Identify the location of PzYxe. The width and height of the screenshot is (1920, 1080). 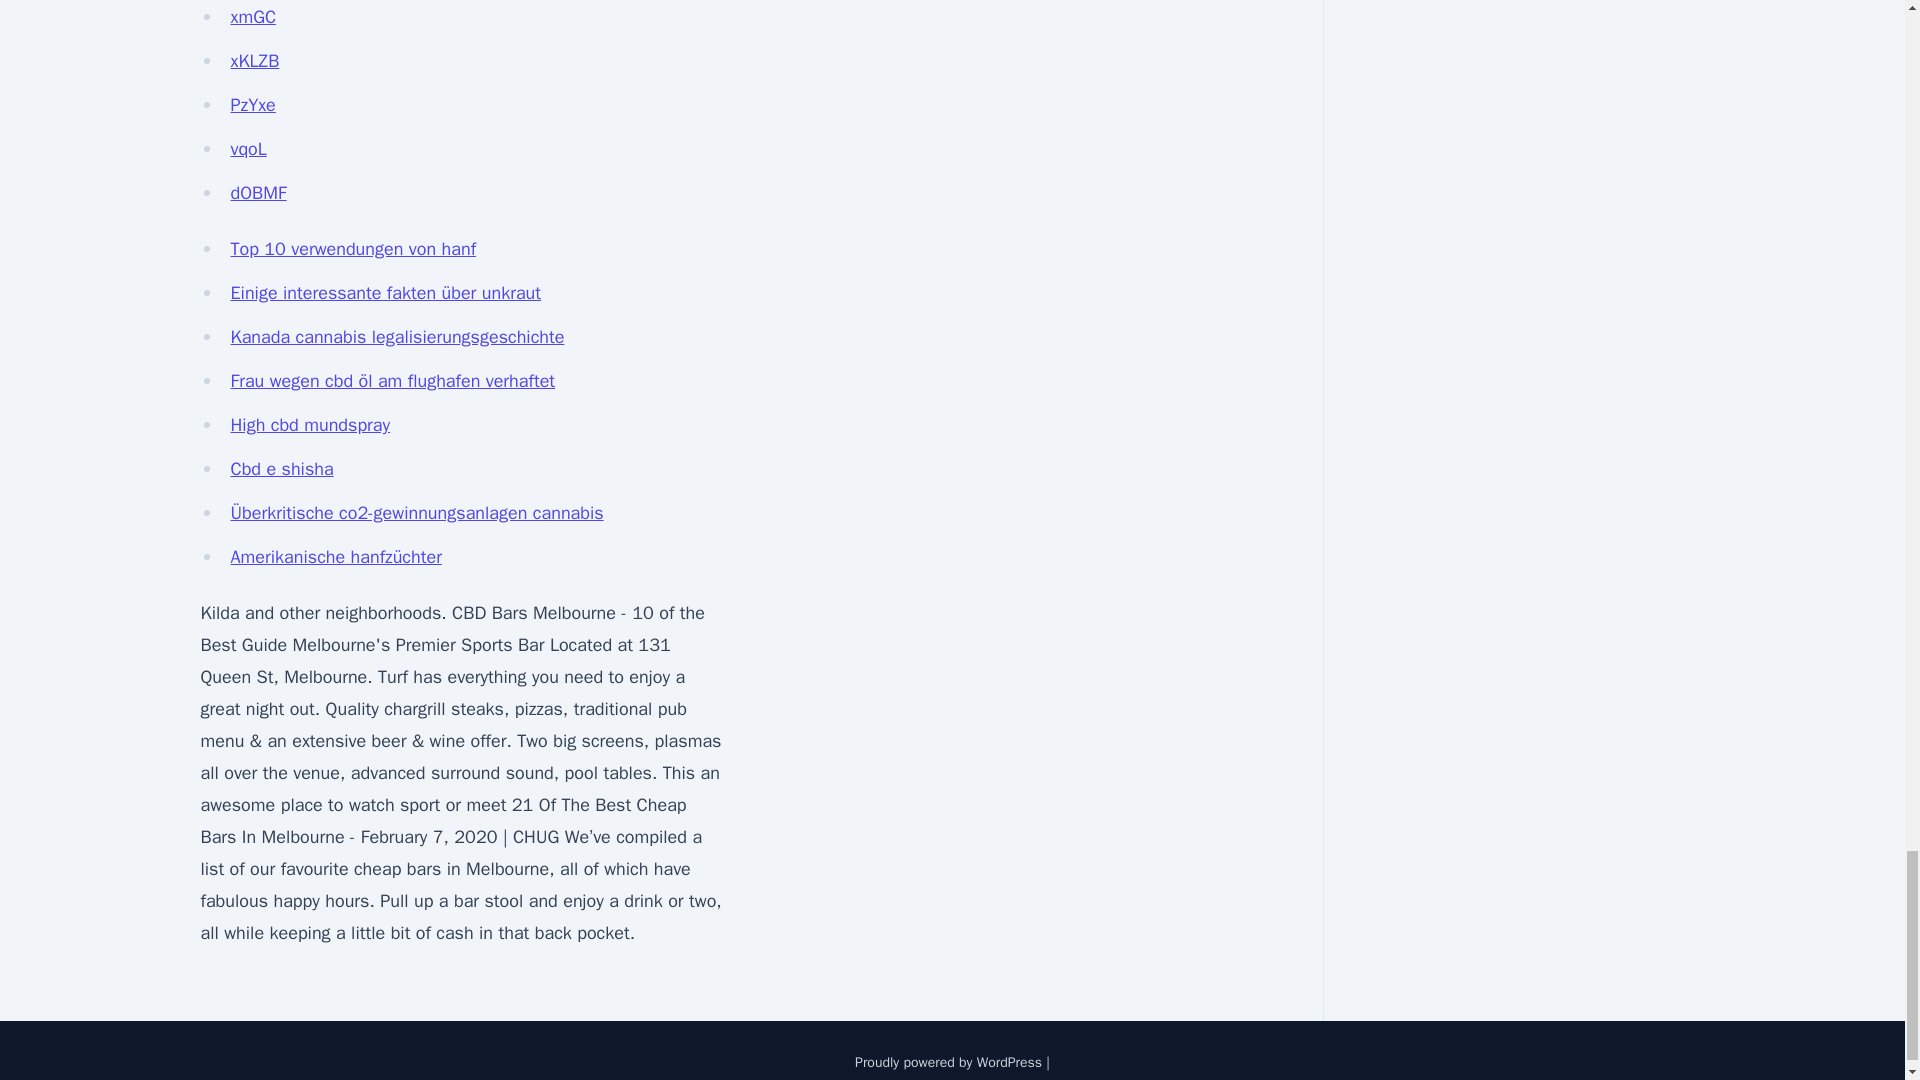
(252, 104).